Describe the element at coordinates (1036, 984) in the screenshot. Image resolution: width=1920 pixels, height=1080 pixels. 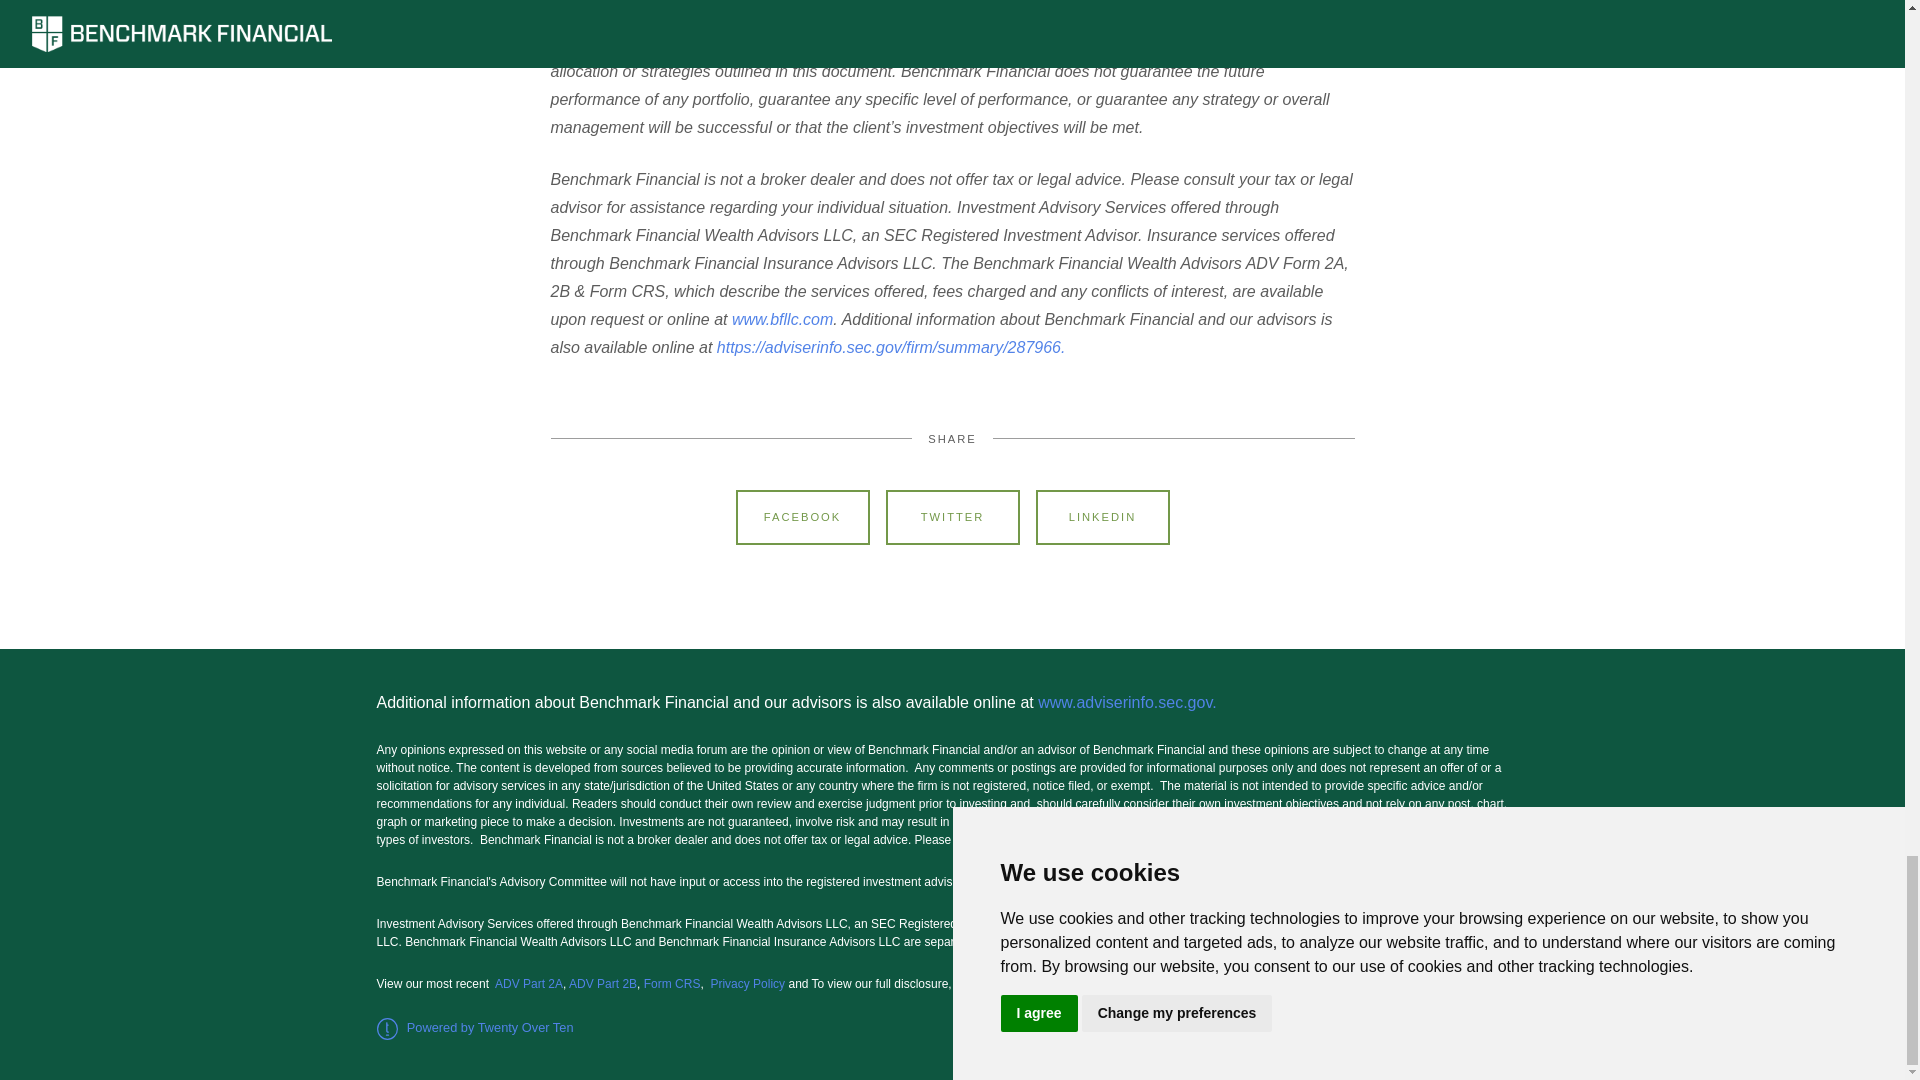
I see `HERE` at that location.